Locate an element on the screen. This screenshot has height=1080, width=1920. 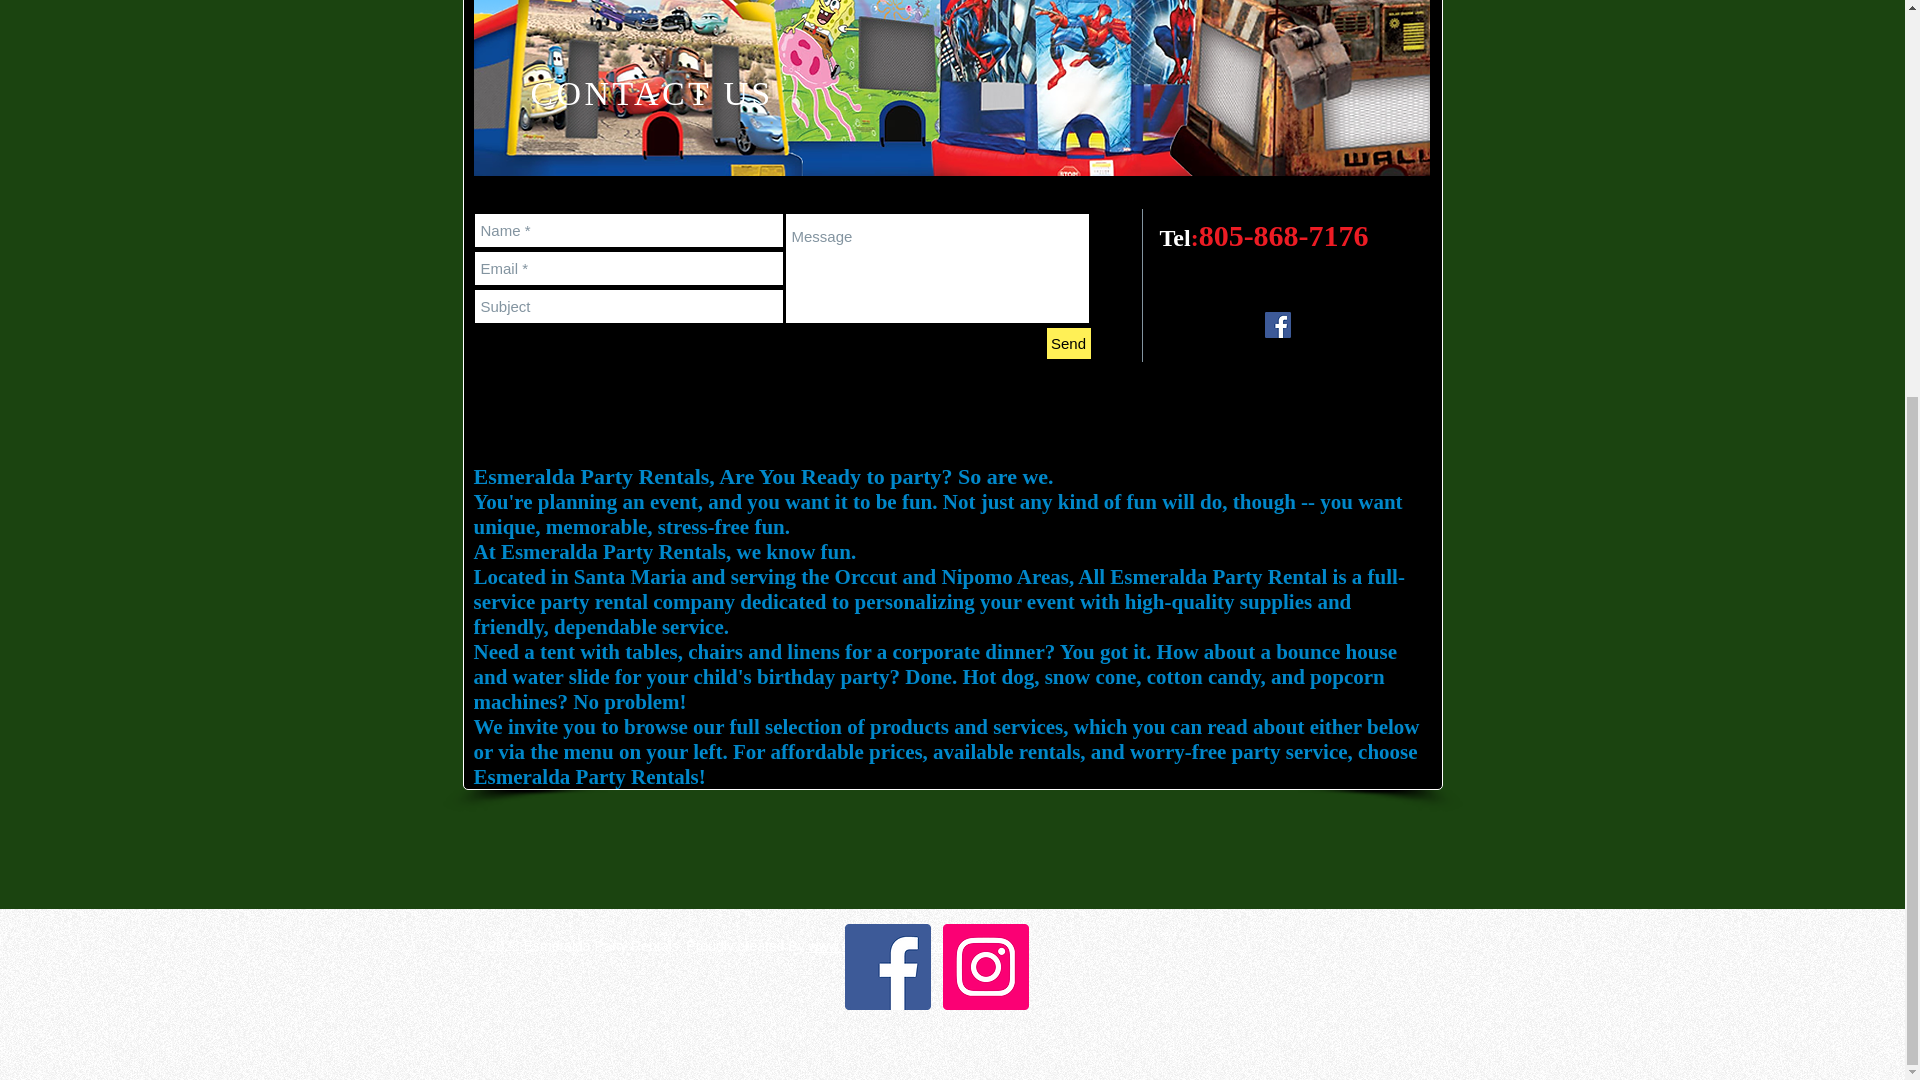
jumpers.png is located at coordinates (952, 88).